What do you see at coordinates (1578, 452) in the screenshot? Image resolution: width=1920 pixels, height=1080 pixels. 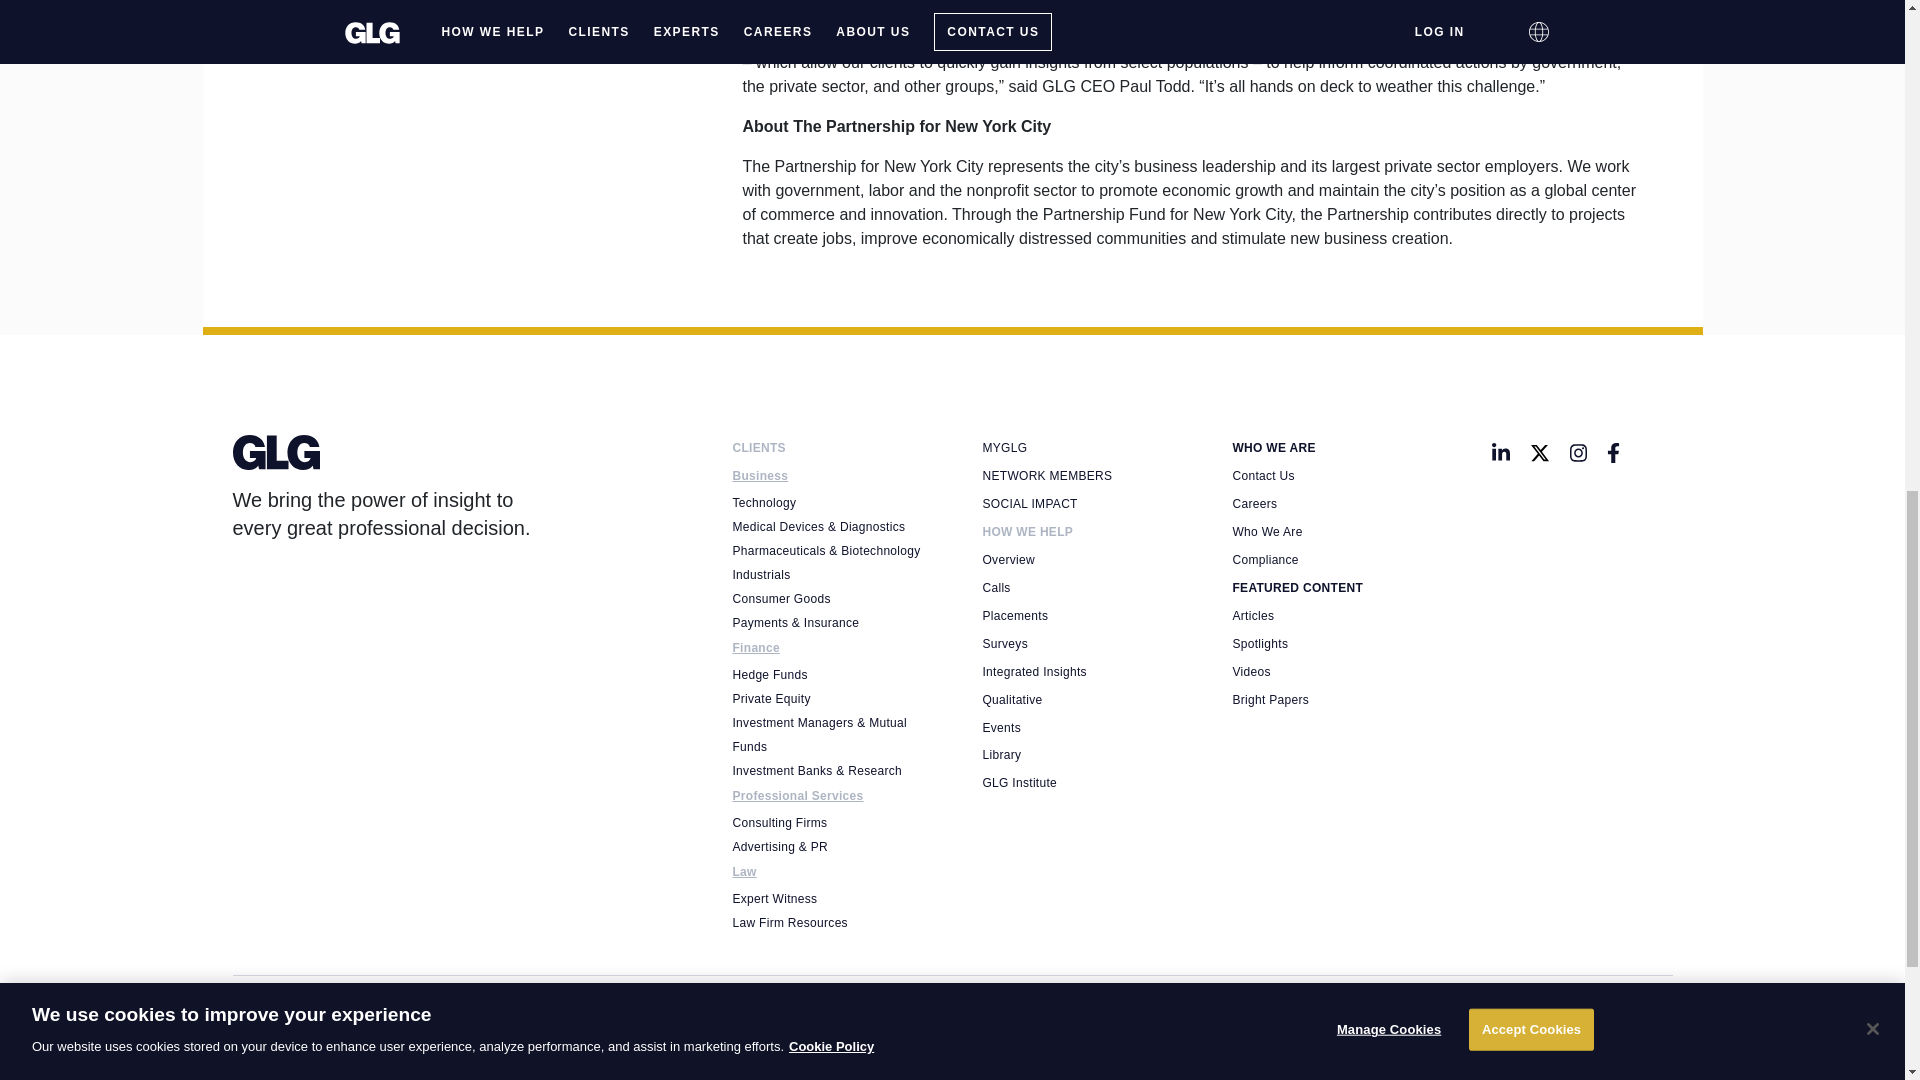 I see `Instagram` at bounding box center [1578, 452].